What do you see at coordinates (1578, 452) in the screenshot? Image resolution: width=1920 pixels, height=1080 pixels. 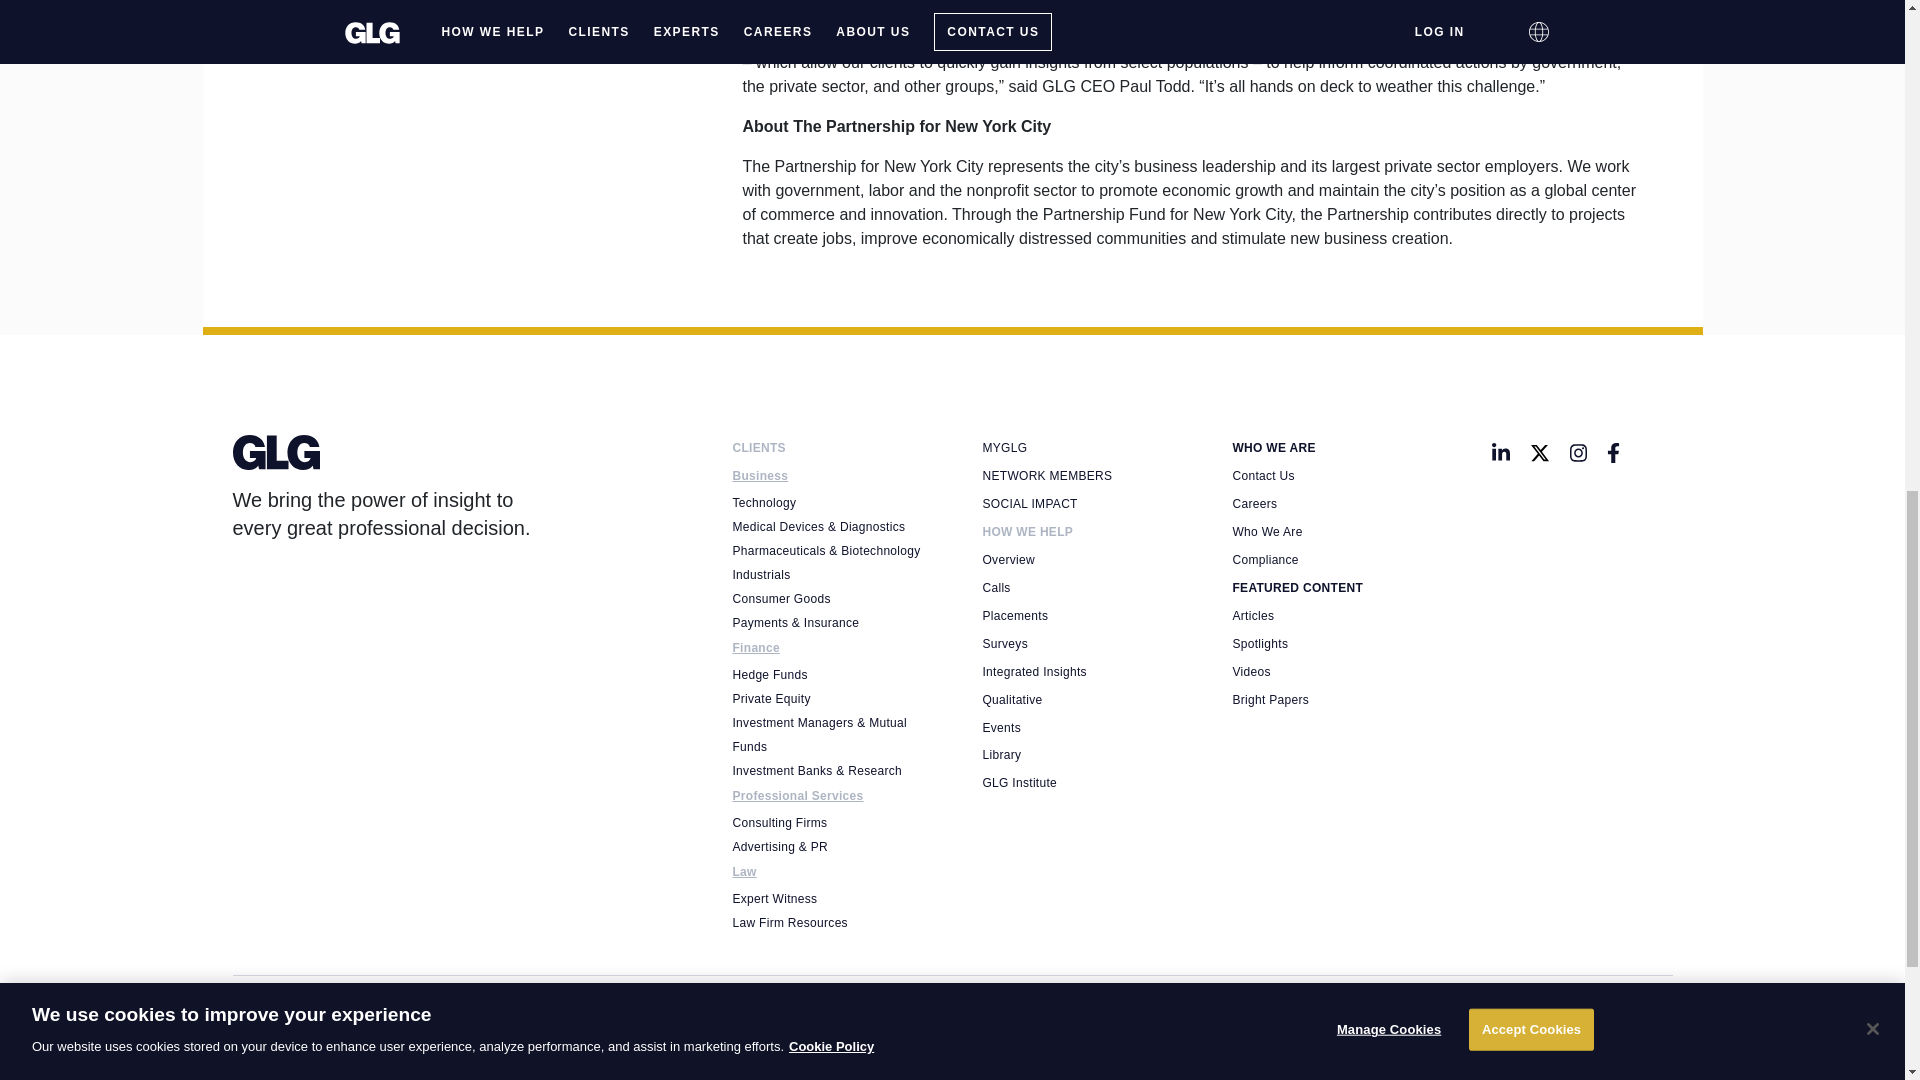 I see `Instagram` at bounding box center [1578, 452].